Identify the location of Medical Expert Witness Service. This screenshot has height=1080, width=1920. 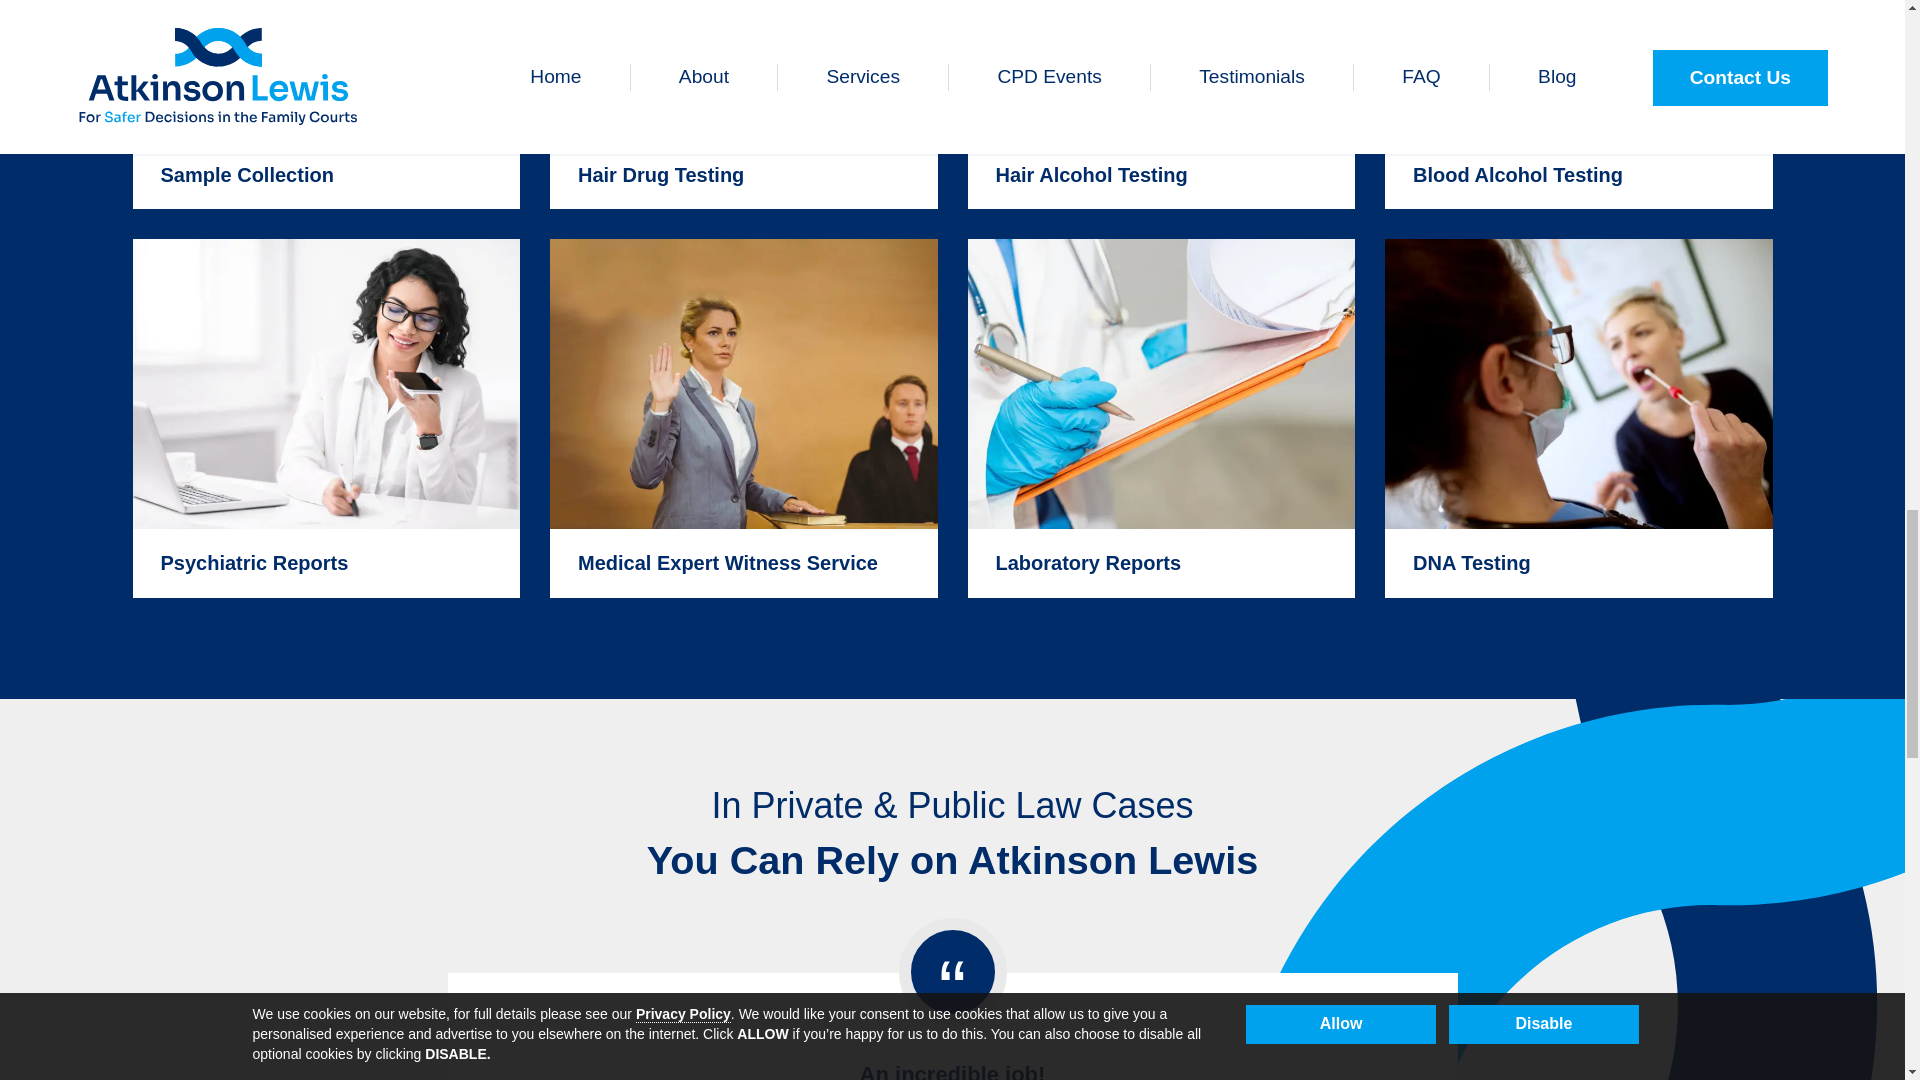
(744, 418).